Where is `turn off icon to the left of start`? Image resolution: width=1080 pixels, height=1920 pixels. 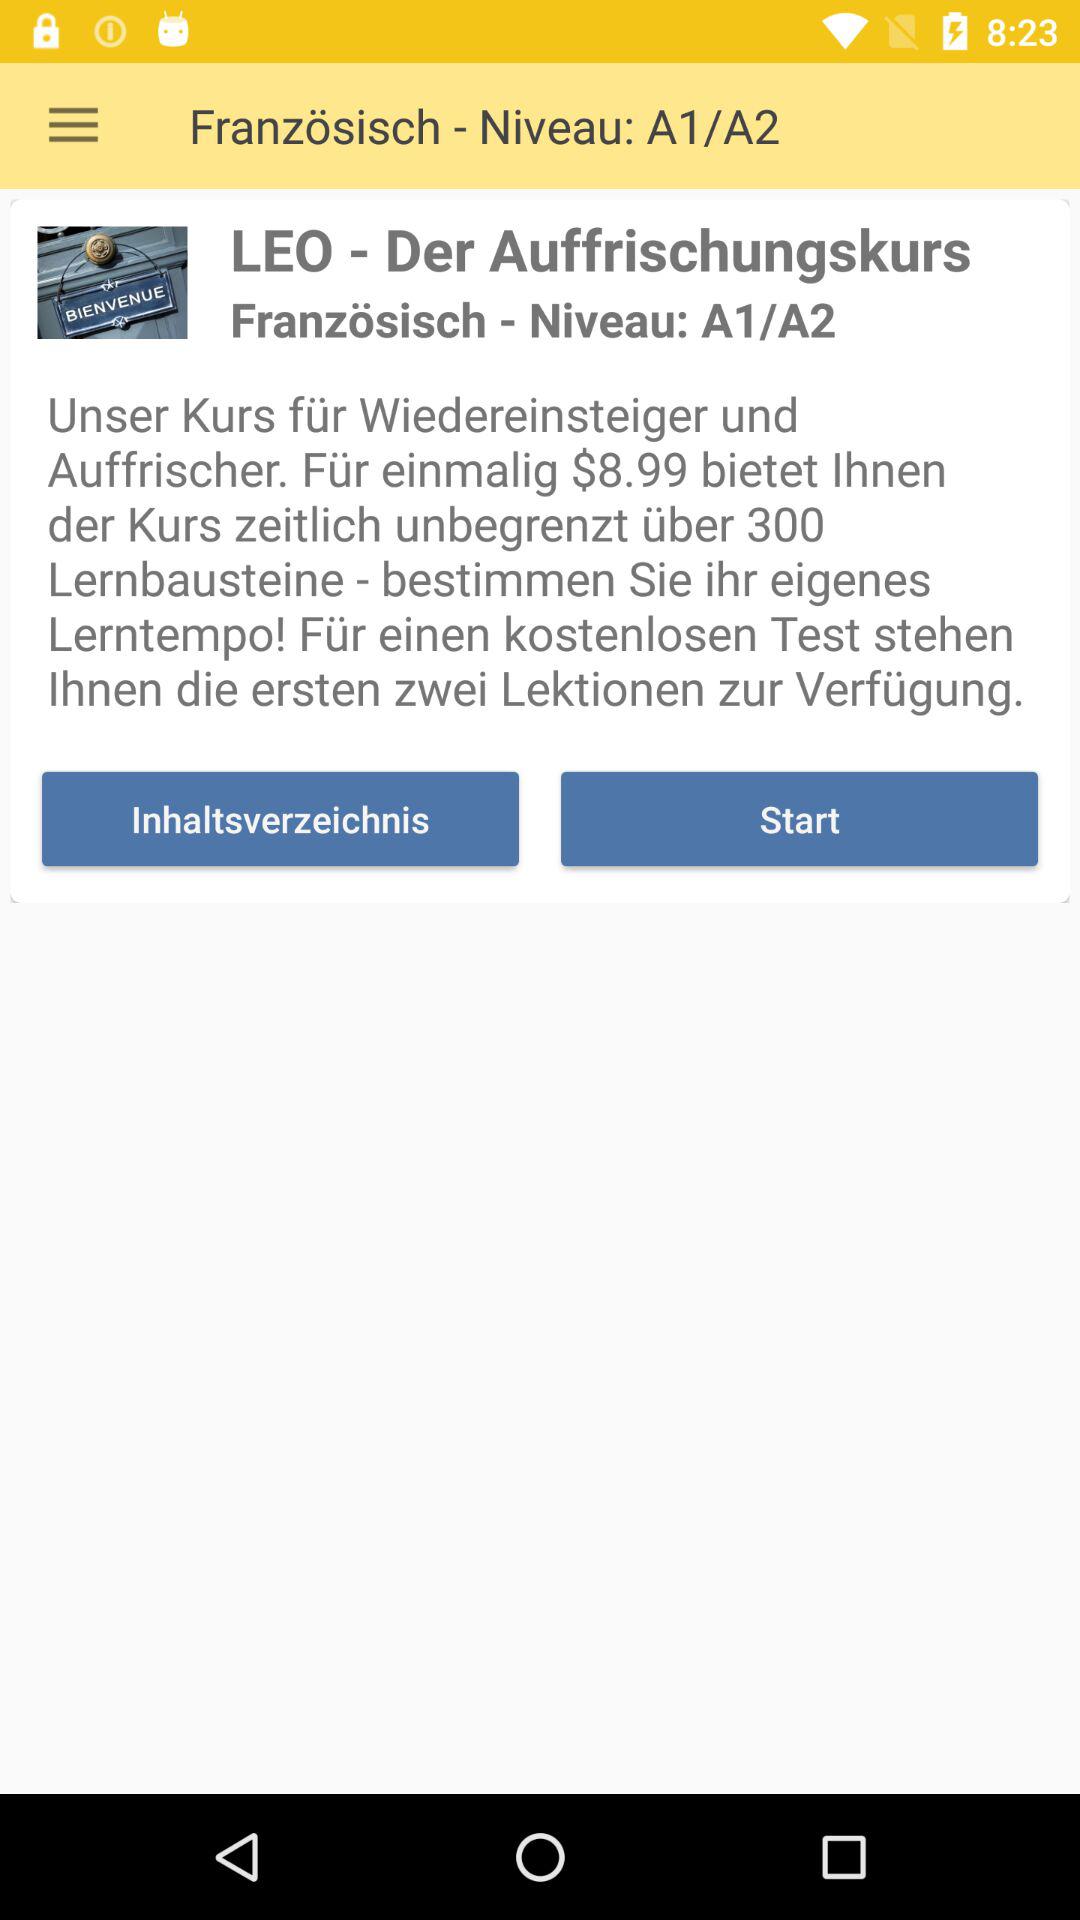
turn off icon to the left of start is located at coordinates (280, 818).